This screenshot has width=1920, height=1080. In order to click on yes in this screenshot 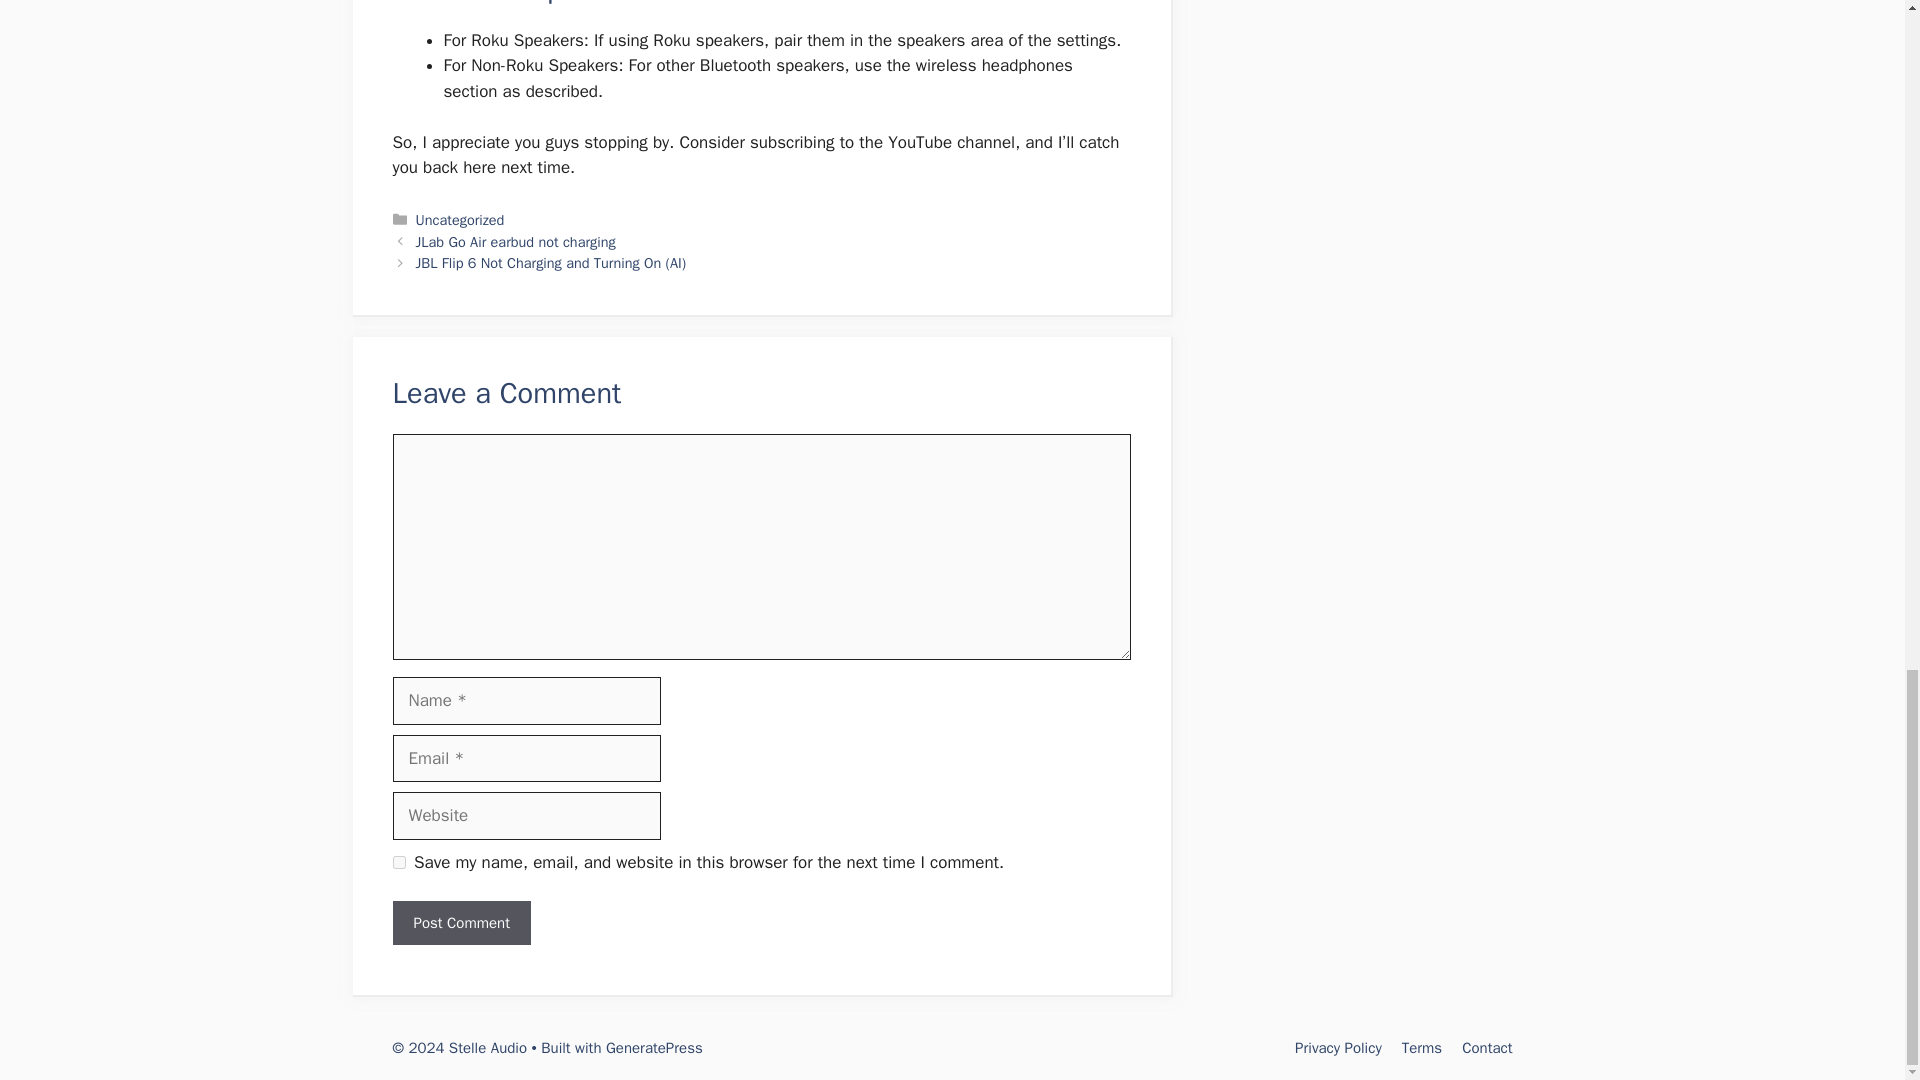, I will do `click(398, 862)`.